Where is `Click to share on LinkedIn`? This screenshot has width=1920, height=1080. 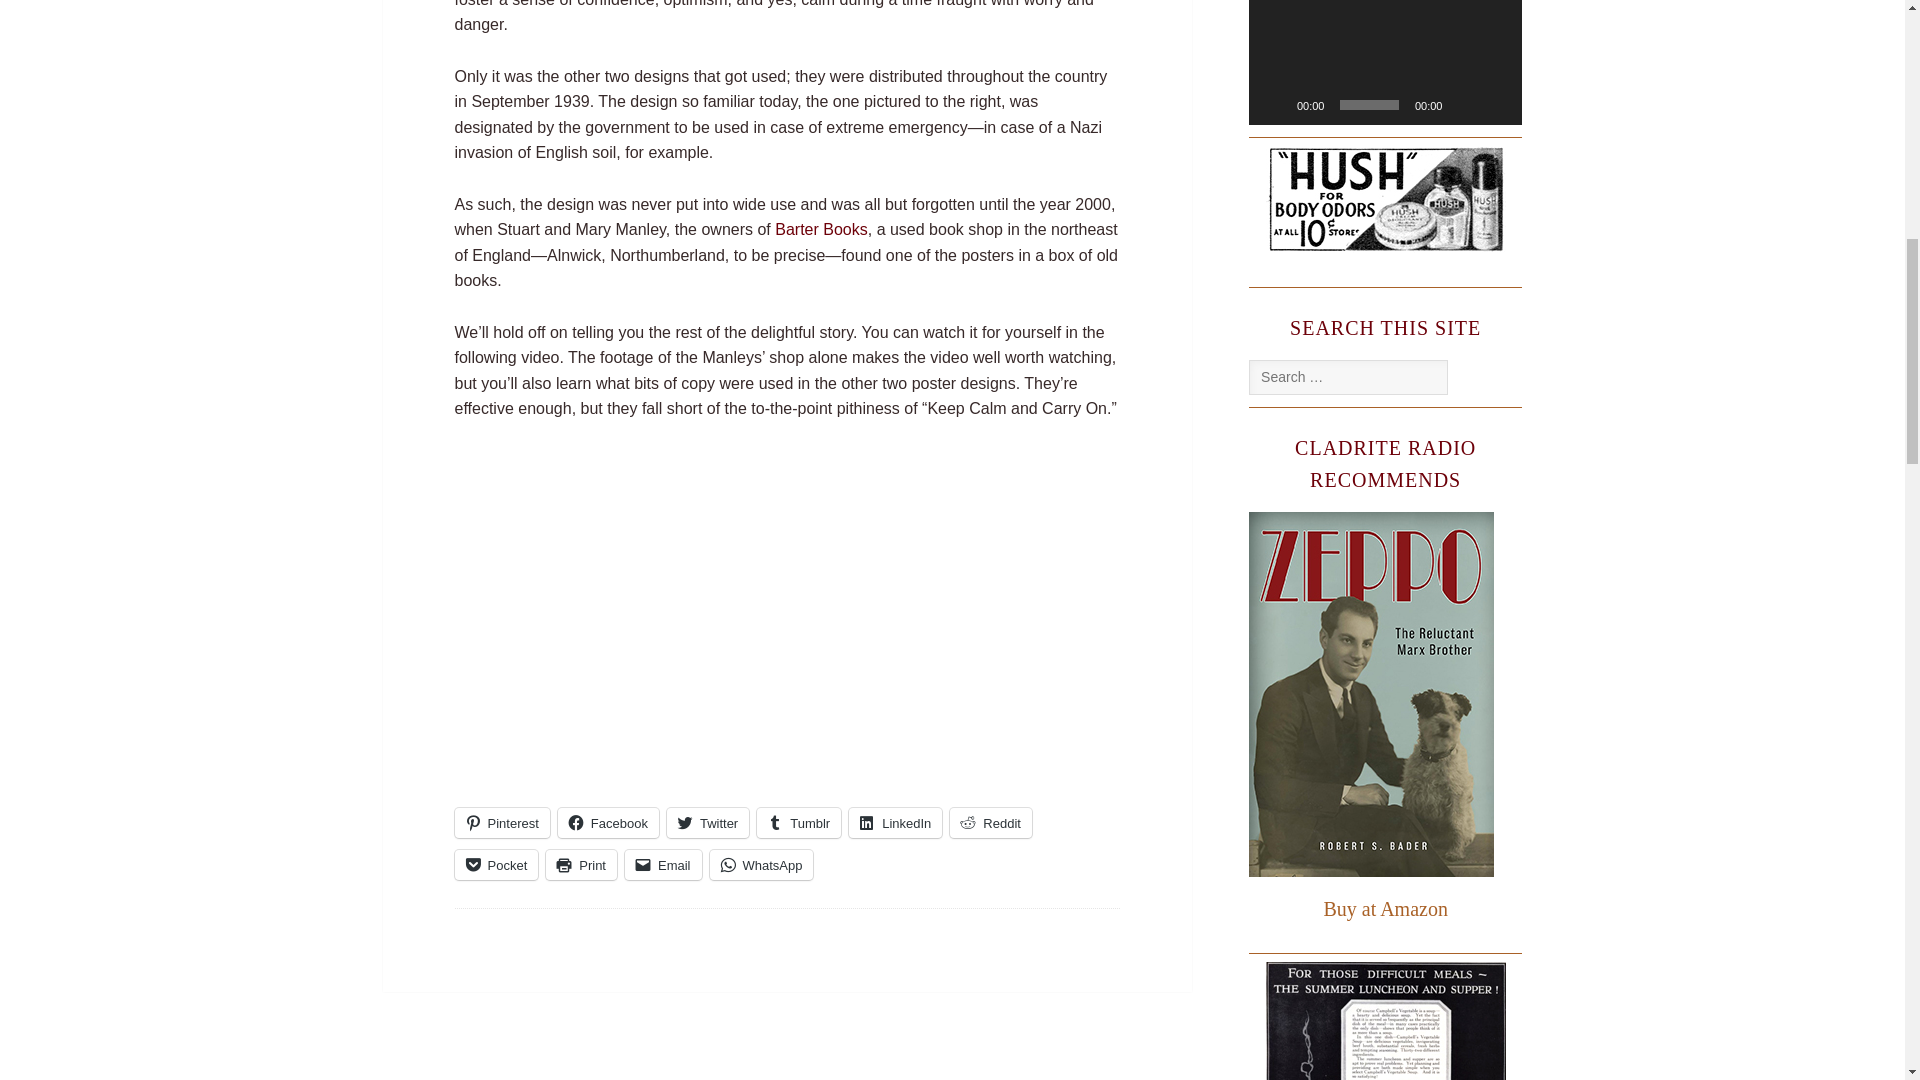
Click to share on LinkedIn is located at coordinates (895, 822).